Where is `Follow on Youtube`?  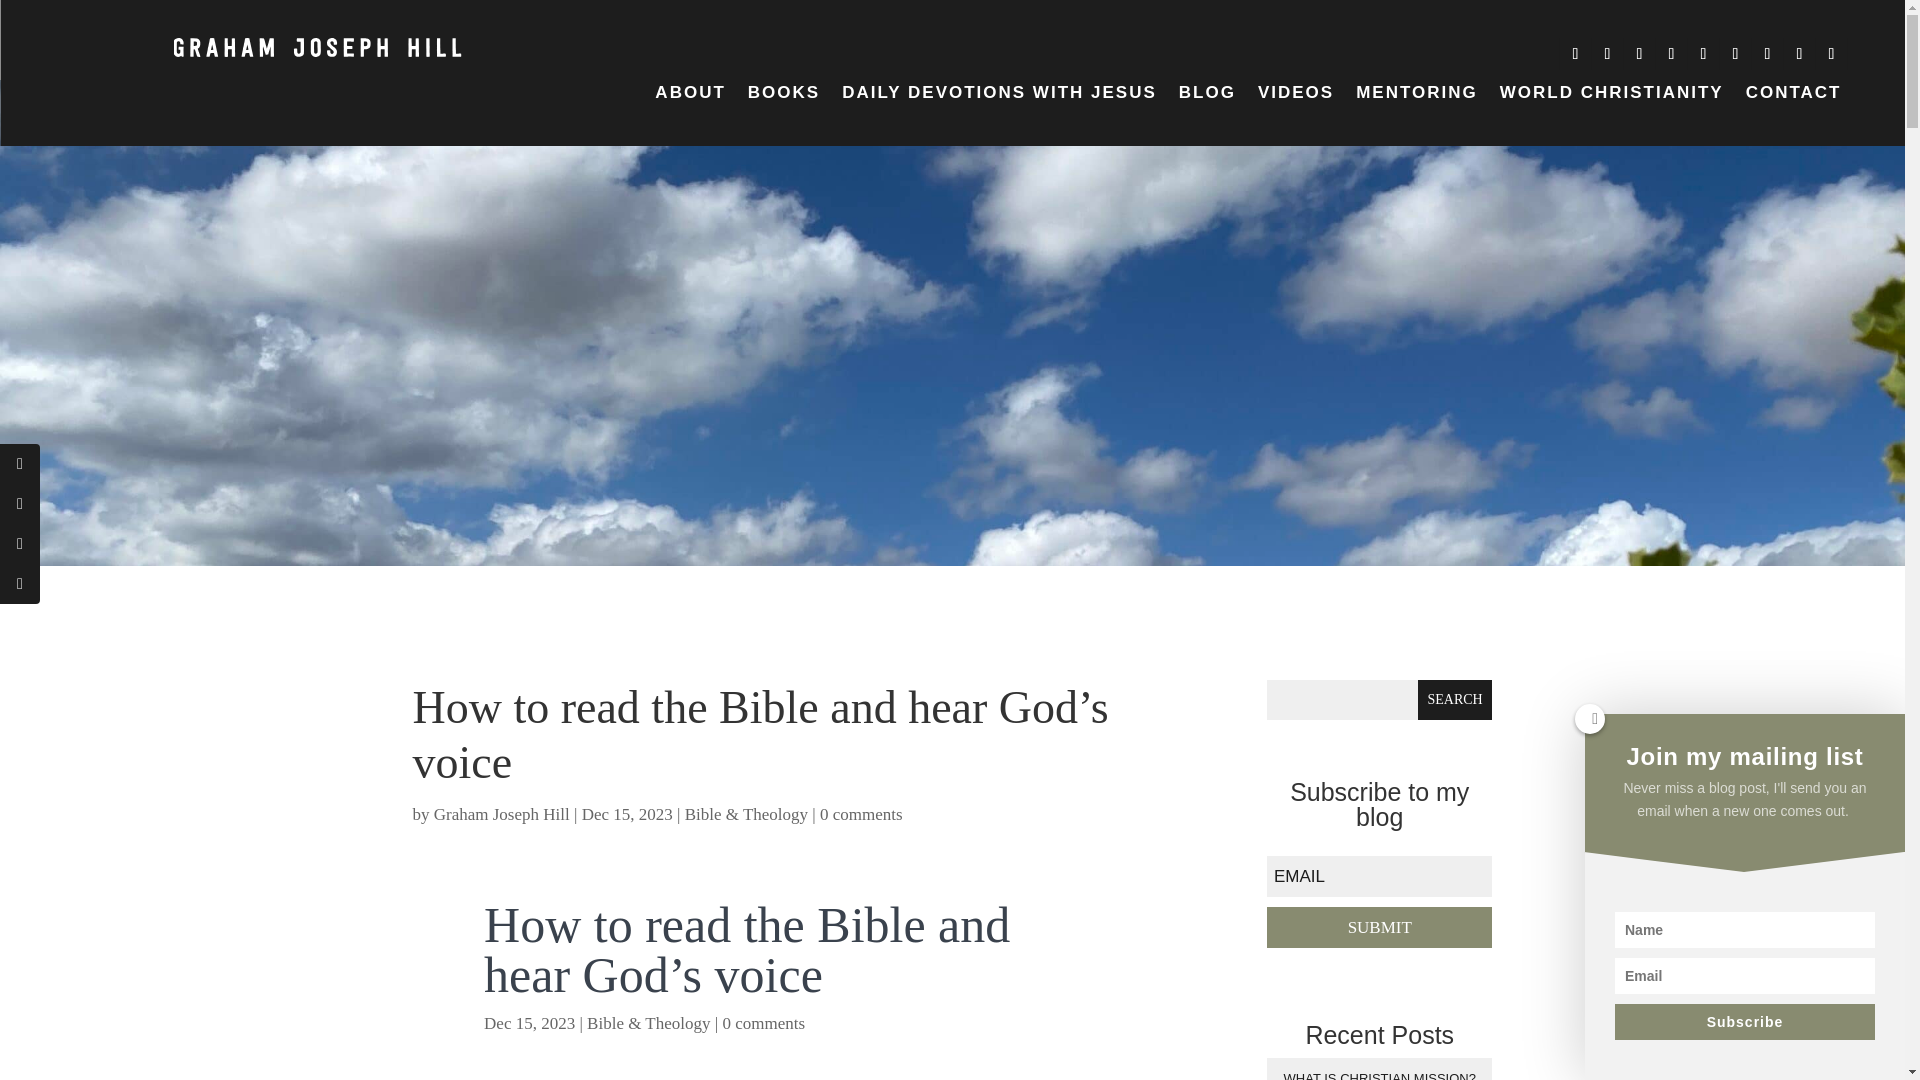
Follow on Youtube is located at coordinates (1575, 54).